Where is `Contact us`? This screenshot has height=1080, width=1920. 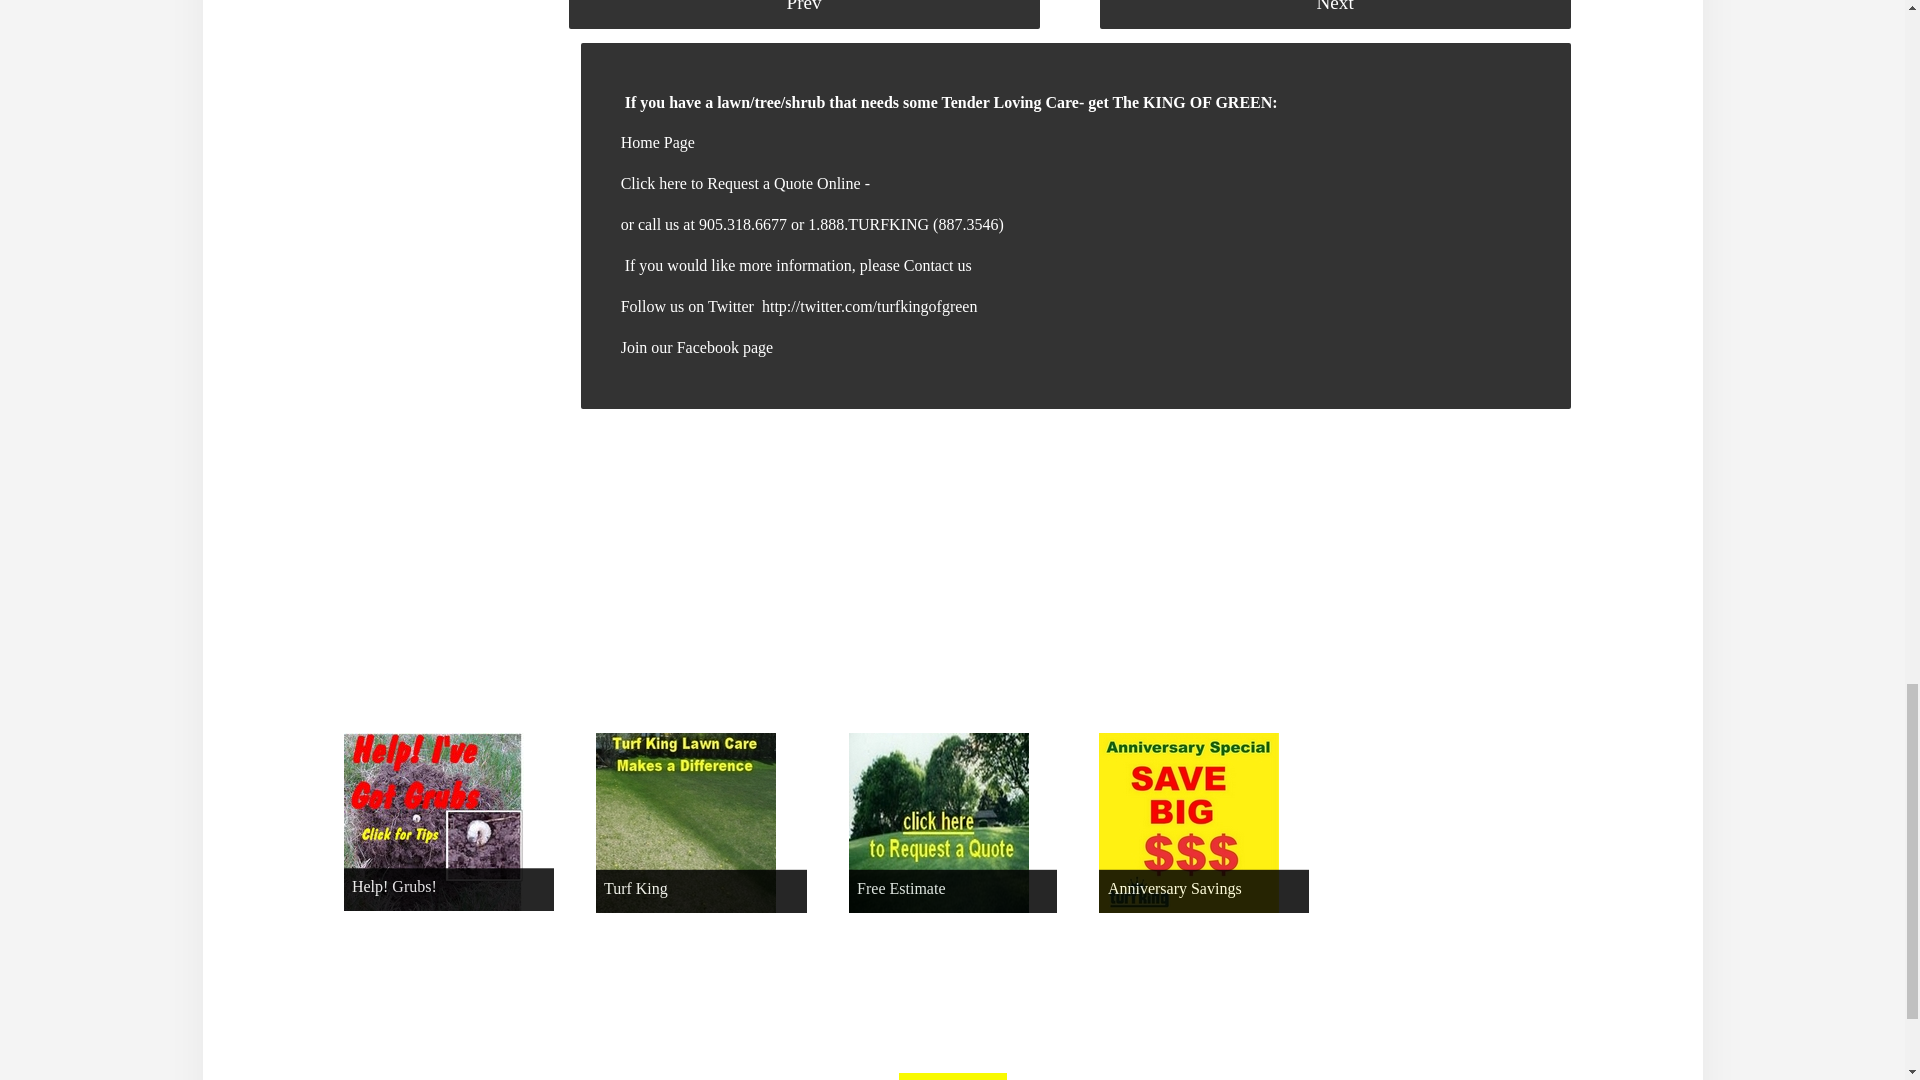
Contact us is located at coordinates (938, 266).